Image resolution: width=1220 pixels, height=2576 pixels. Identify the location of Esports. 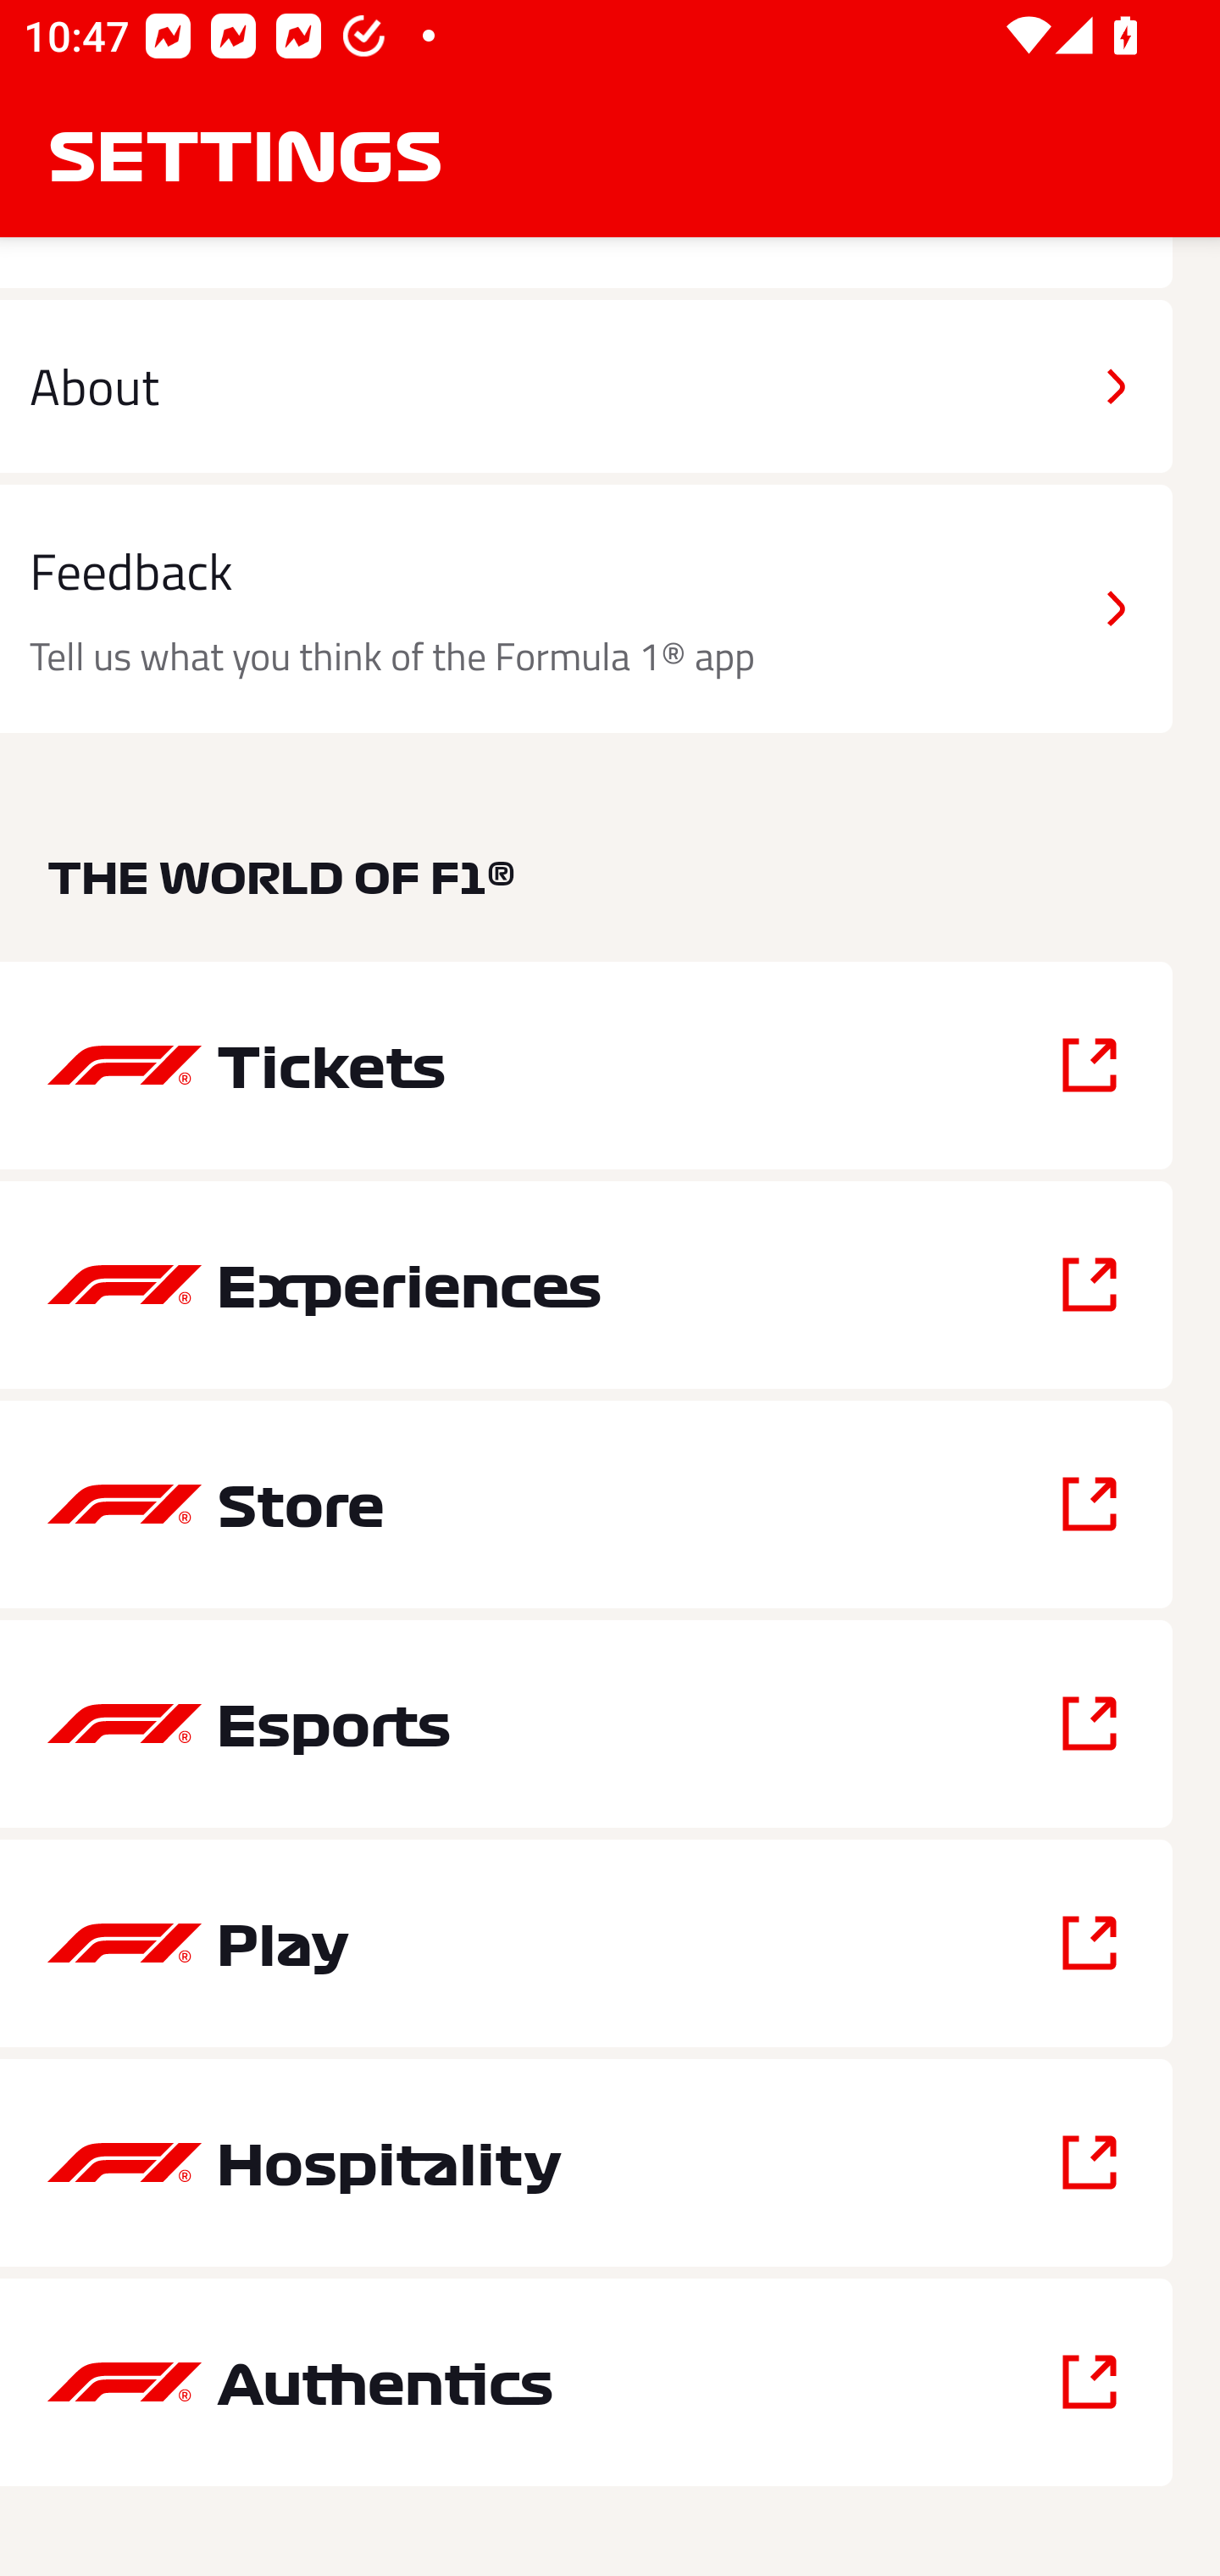
(586, 1724).